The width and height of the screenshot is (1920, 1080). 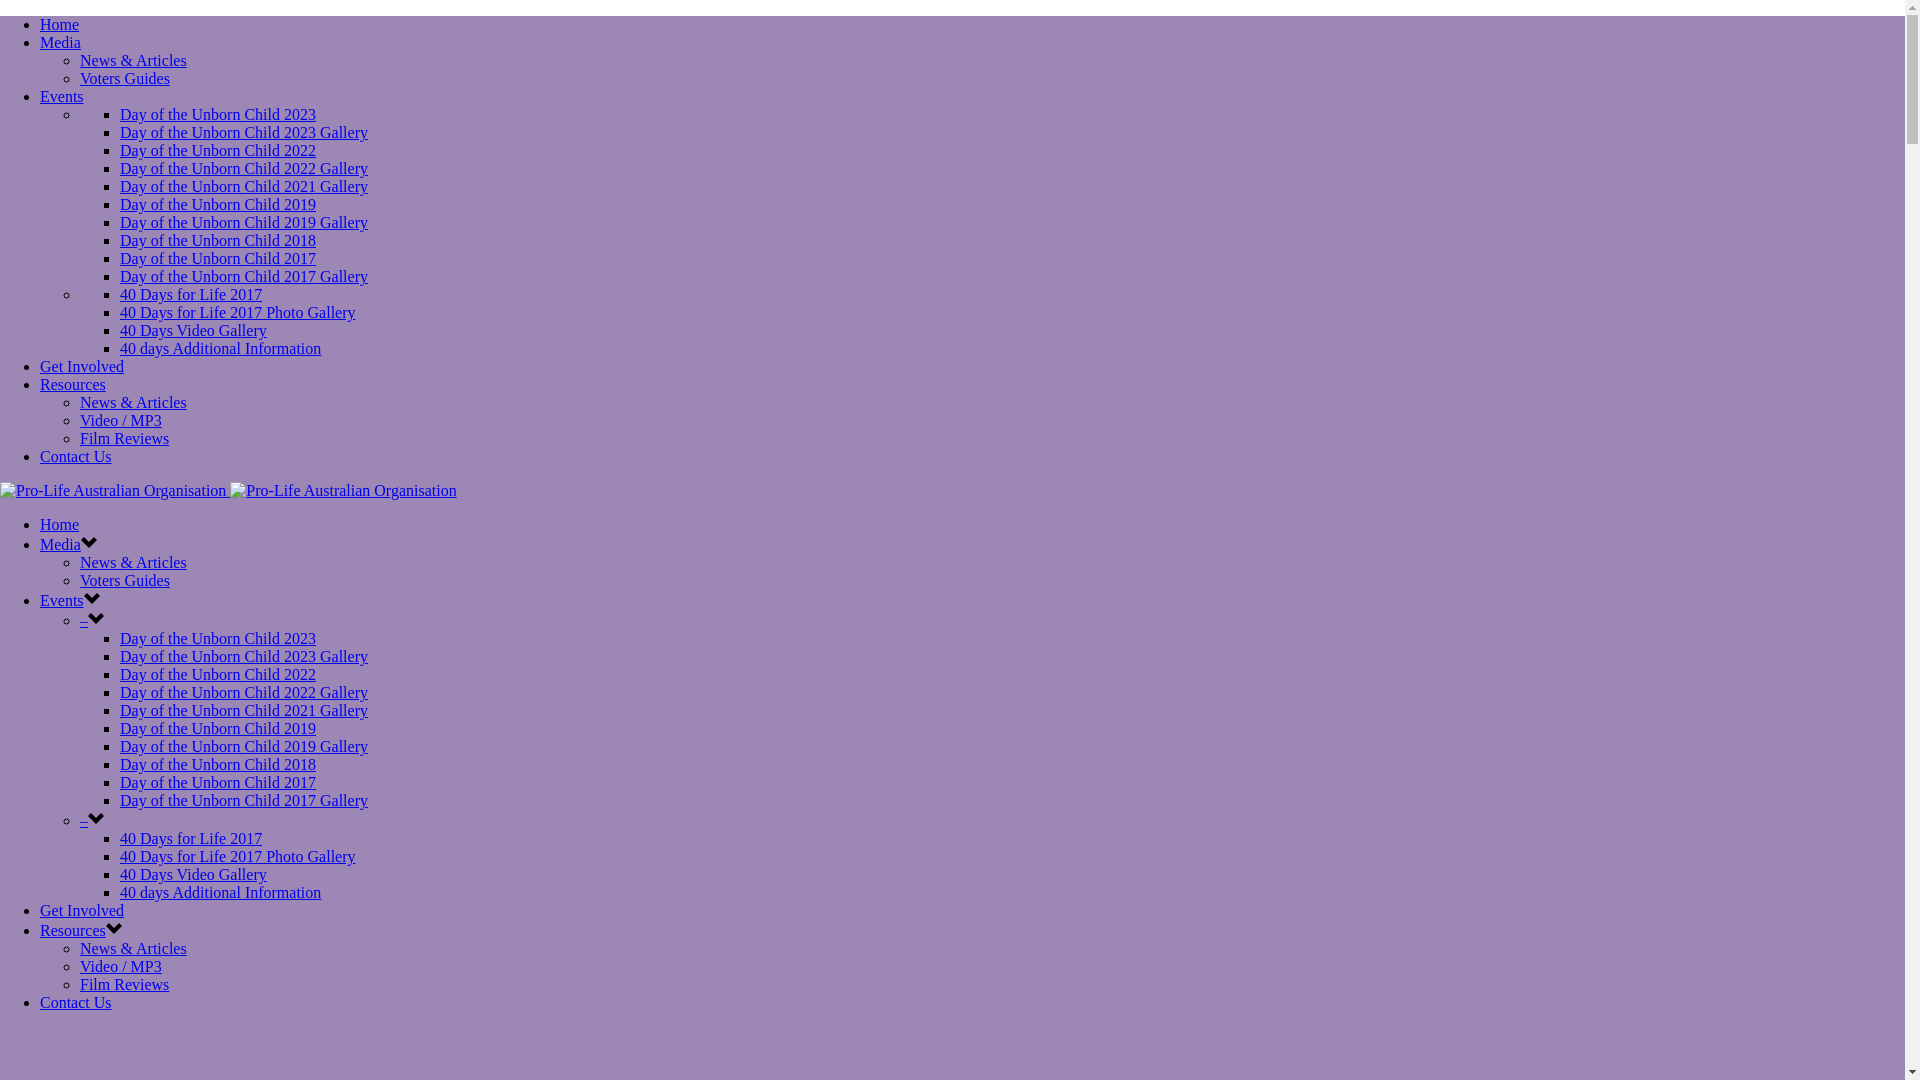 What do you see at coordinates (218, 728) in the screenshot?
I see `Day of the Unborn Child 2019` at bounding box center [218, 728].